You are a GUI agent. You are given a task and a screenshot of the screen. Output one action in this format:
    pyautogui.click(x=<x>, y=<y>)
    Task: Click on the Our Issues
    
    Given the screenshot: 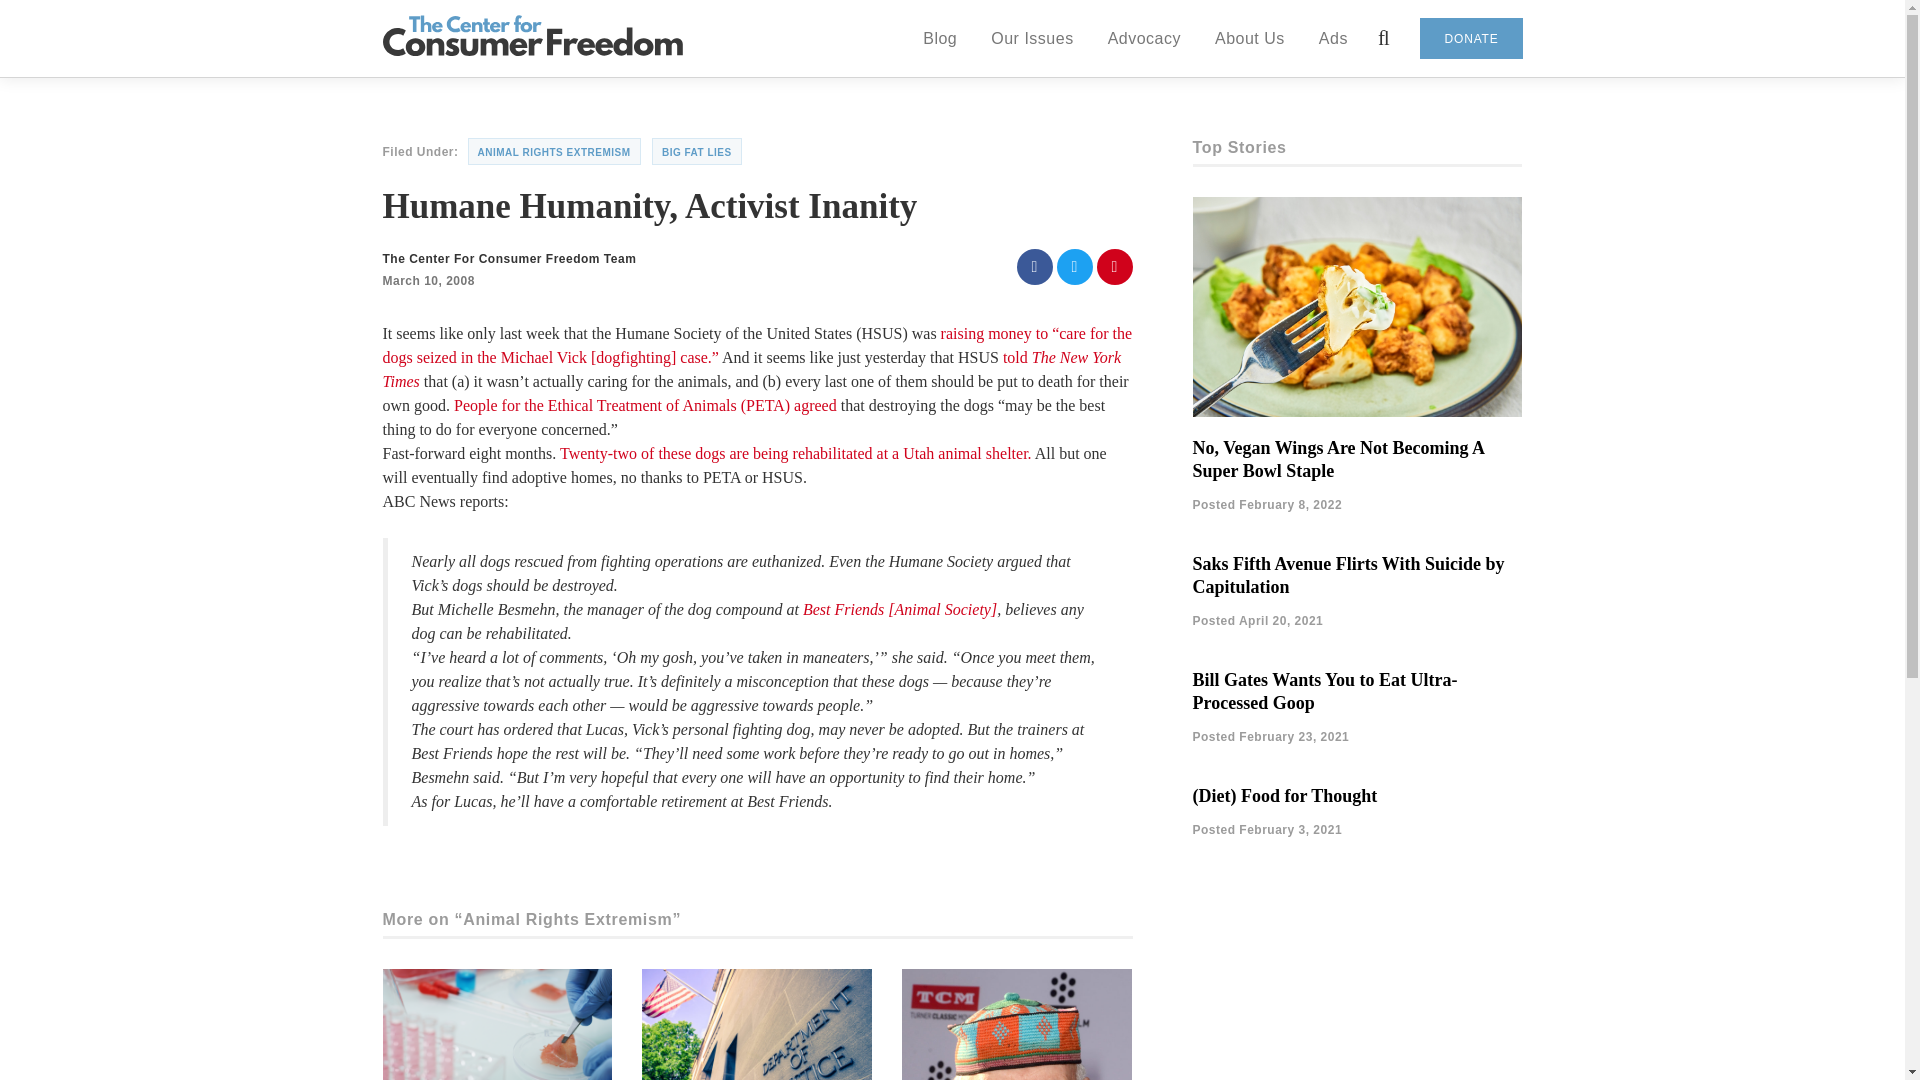 What is the action you would take?
    pyautogui.click(x=1032, y=37)
    